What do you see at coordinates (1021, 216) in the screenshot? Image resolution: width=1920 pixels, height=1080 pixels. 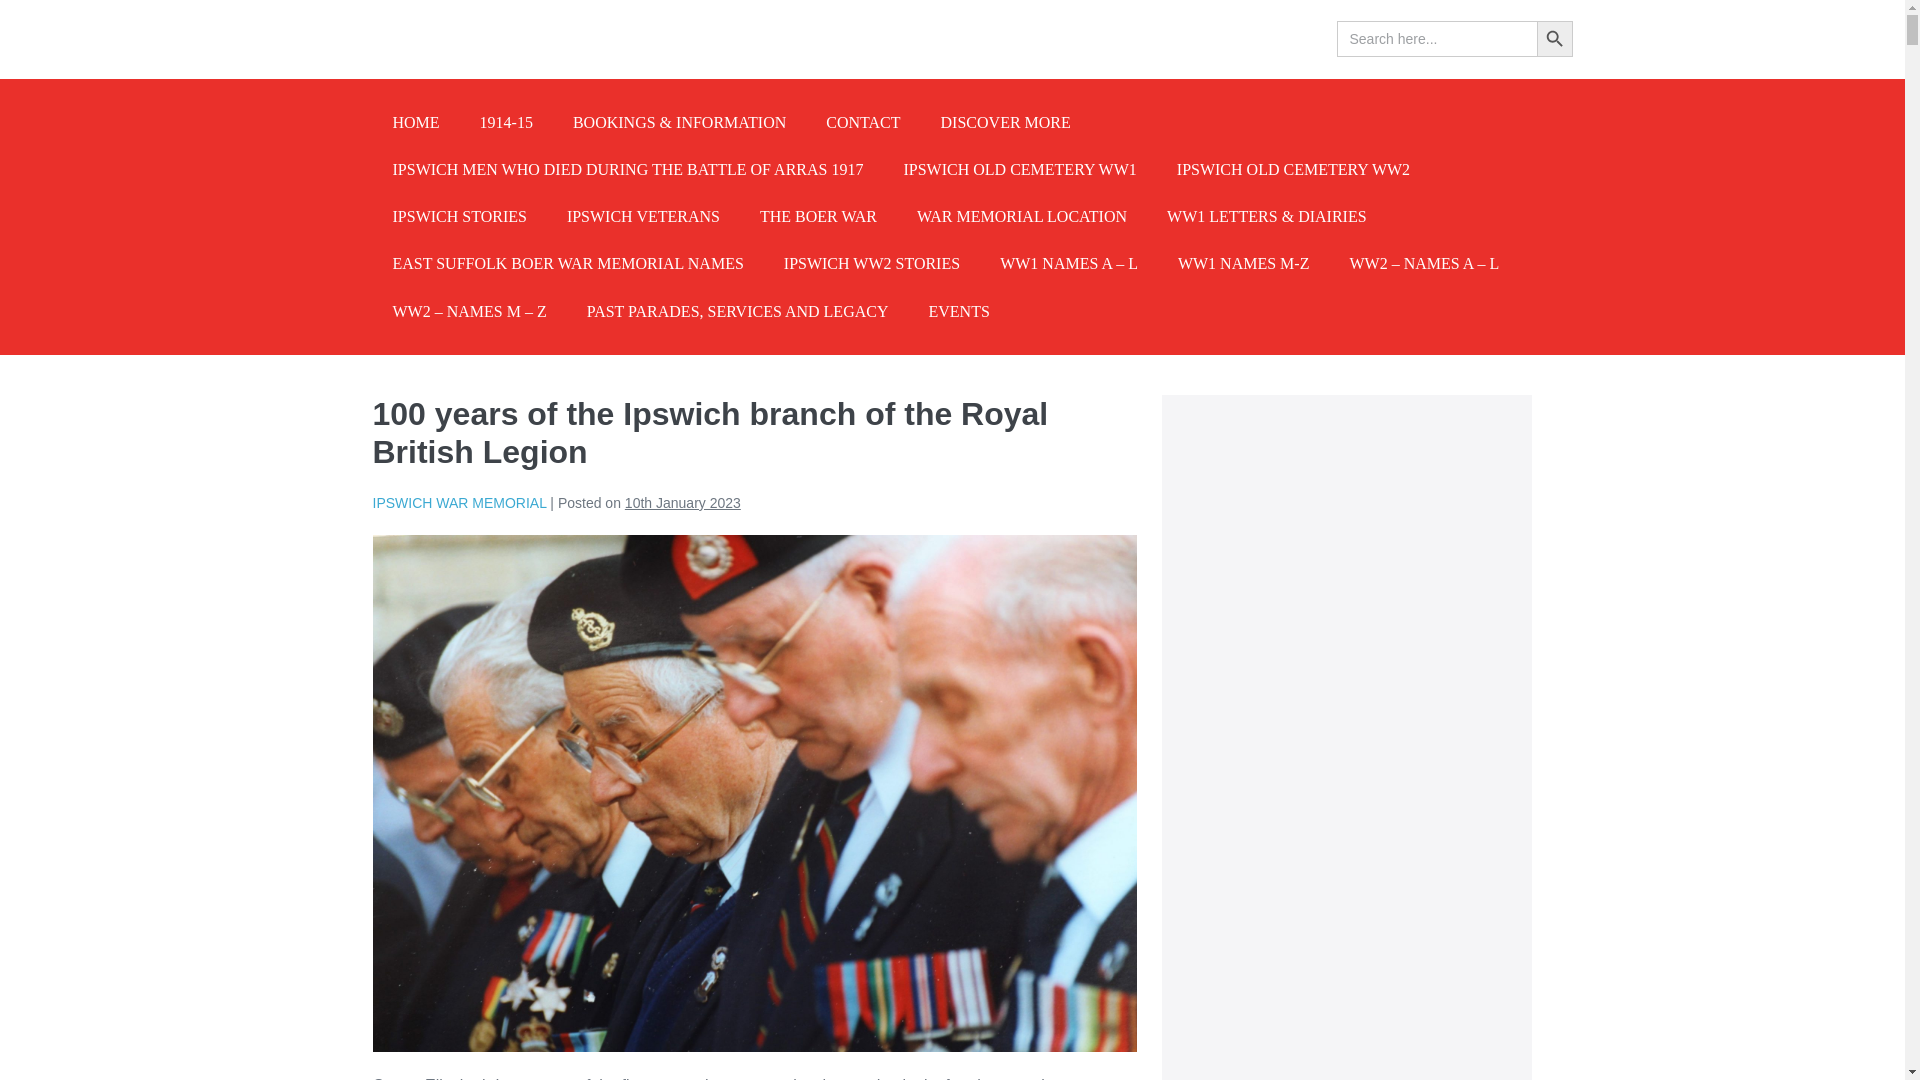 I see `WAR MEMORIAL LOCATION` at bounding box center [1021, 216].